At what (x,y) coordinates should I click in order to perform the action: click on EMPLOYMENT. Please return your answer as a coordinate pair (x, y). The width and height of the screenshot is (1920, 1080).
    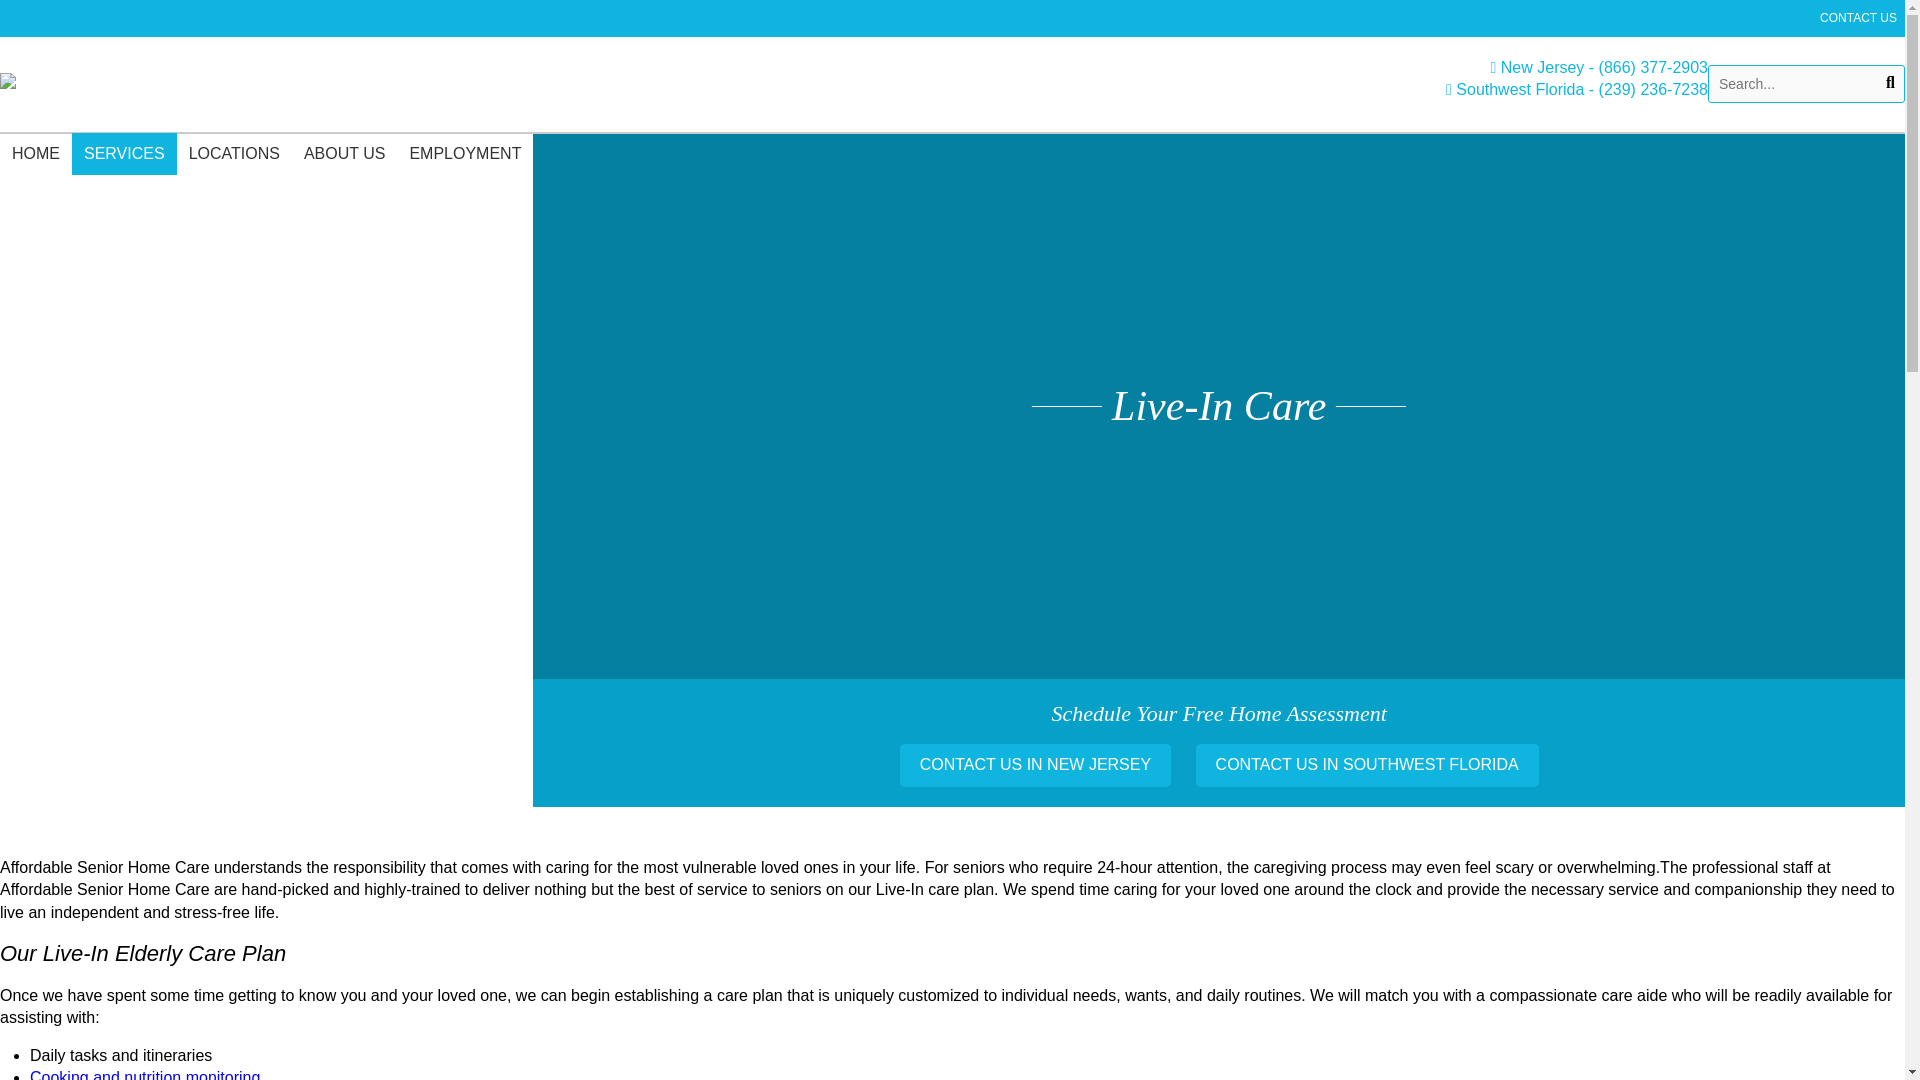
    Looking at the image, I should click on (465, 153).